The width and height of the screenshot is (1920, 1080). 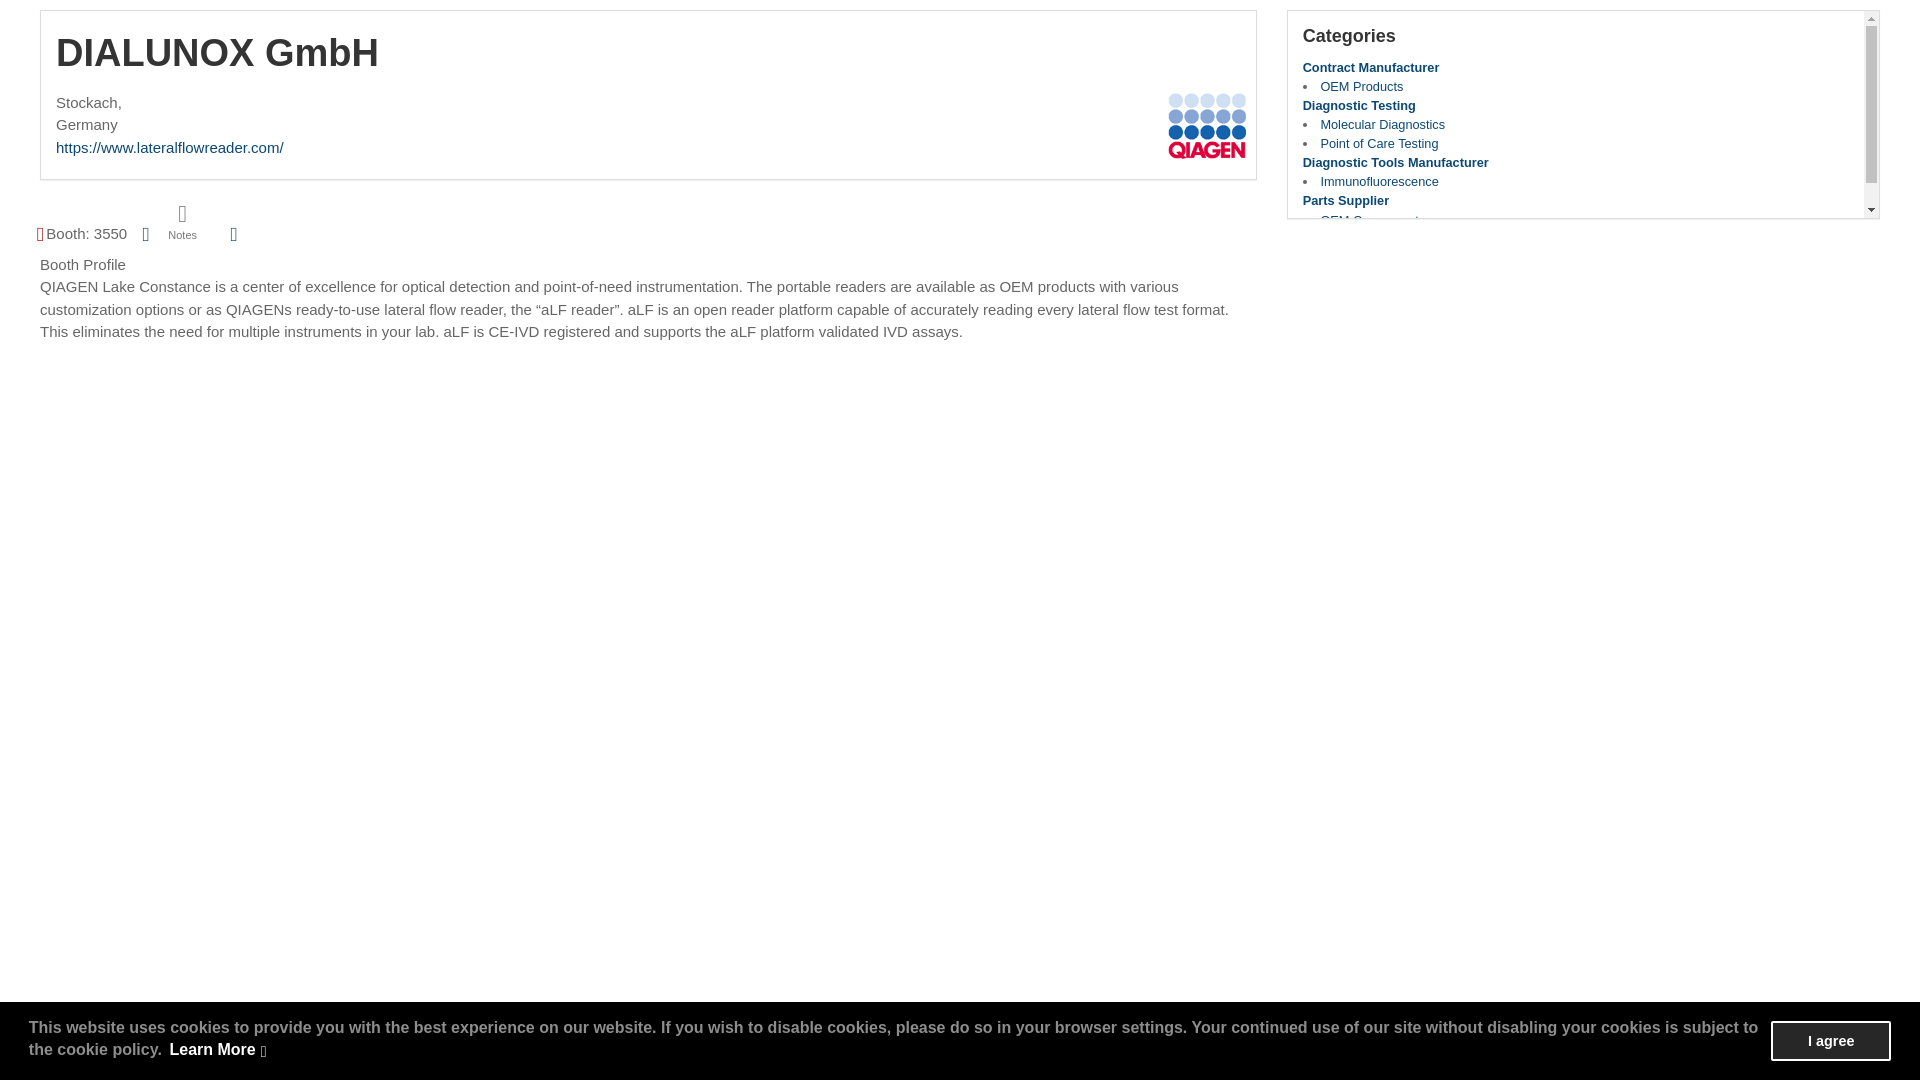 What do you see at coordinates (146, 232) in the screenshot?
I see `Print` at bounding box center [146, 232].